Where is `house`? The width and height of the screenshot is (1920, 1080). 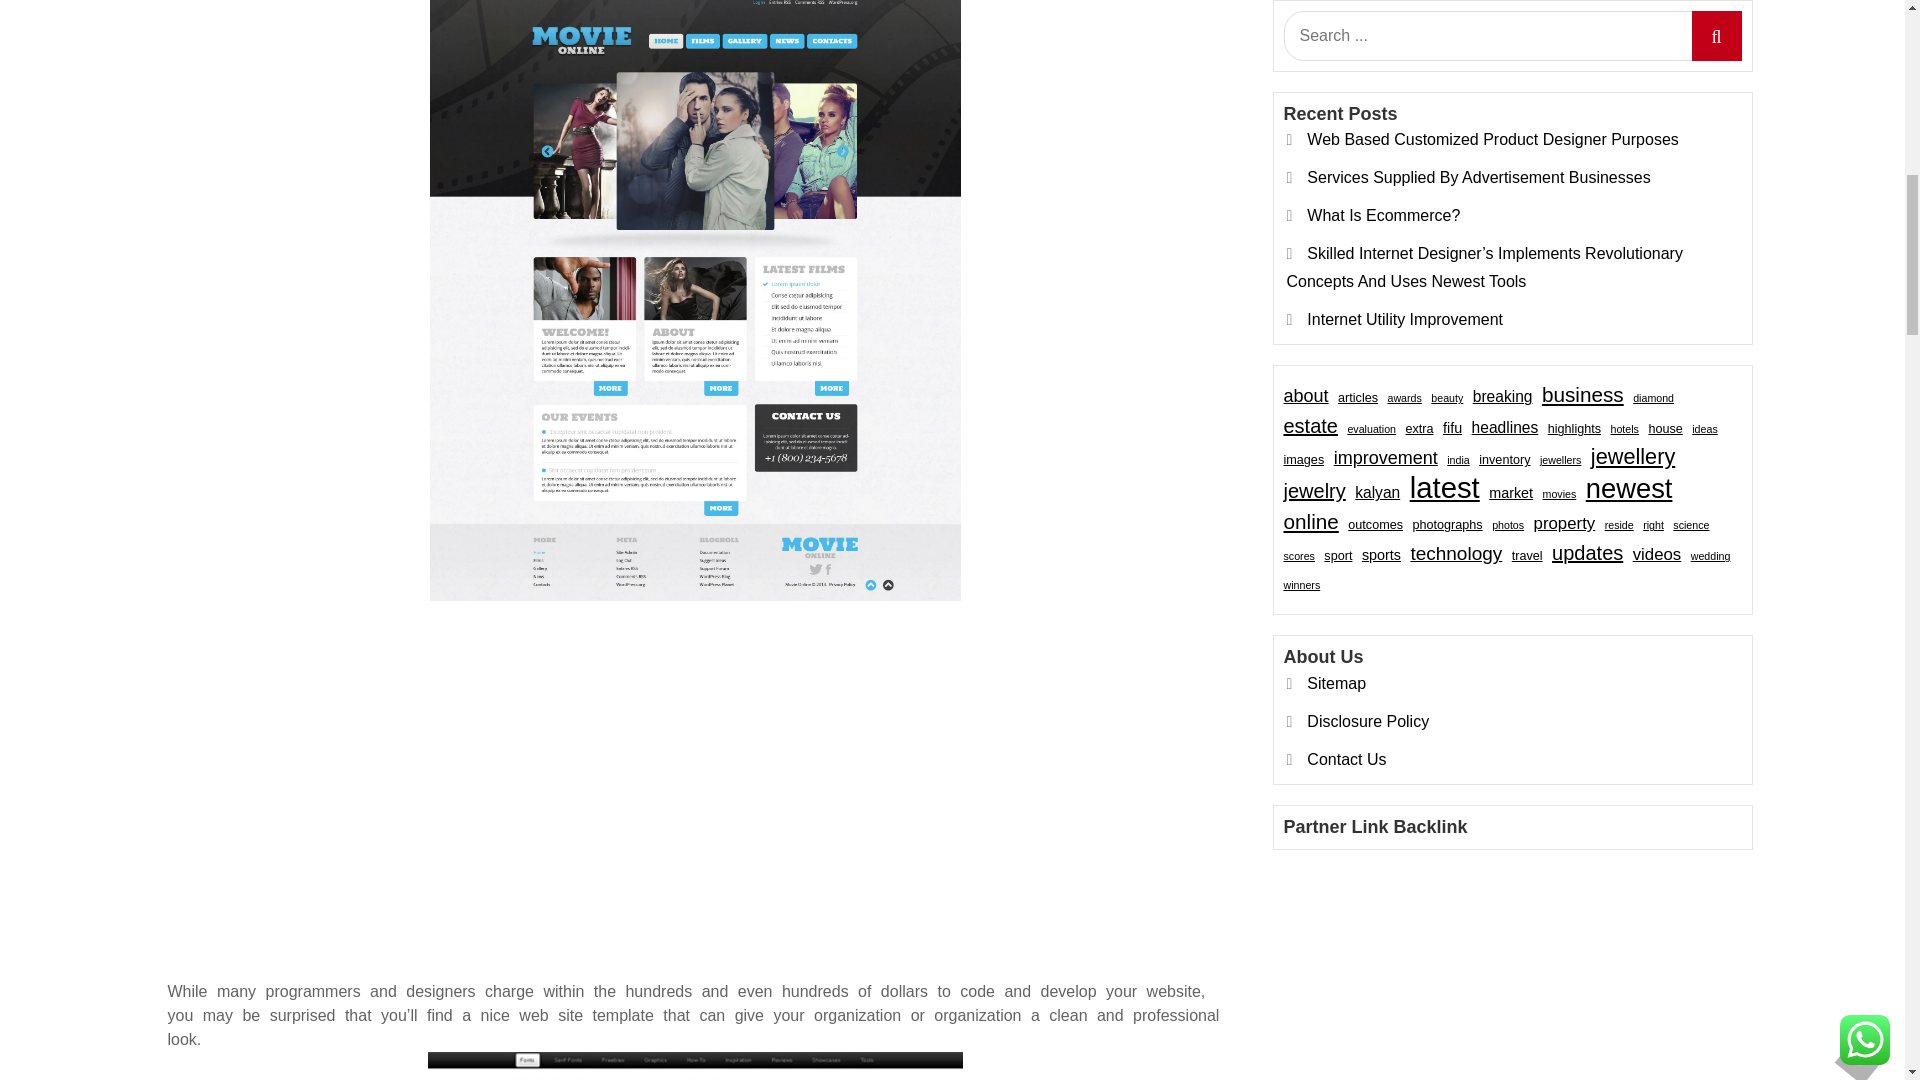 house is located at coordinates (1664, 164).